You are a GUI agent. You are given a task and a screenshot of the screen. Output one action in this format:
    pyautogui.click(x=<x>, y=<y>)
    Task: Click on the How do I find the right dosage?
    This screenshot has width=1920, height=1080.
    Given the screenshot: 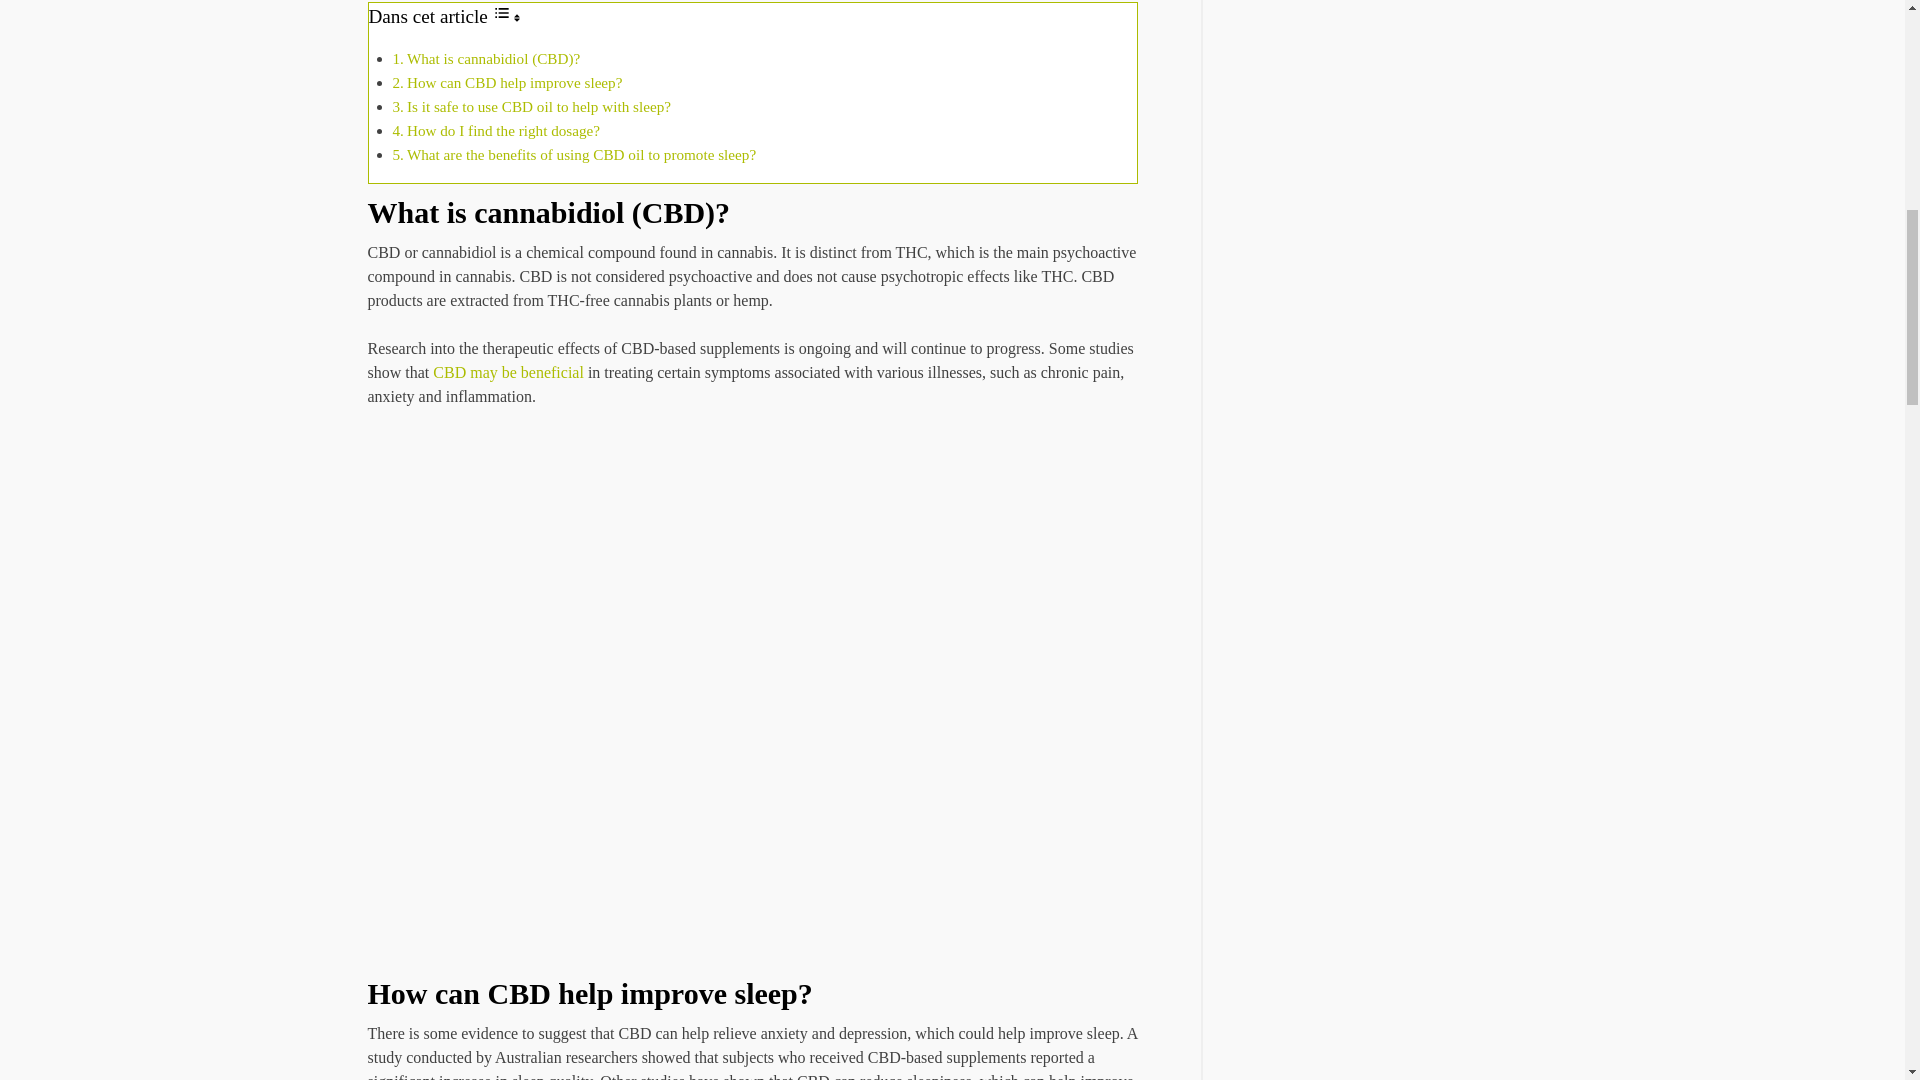 What is the action you would take?
    pyautogui.click(x=503, y=130)
    